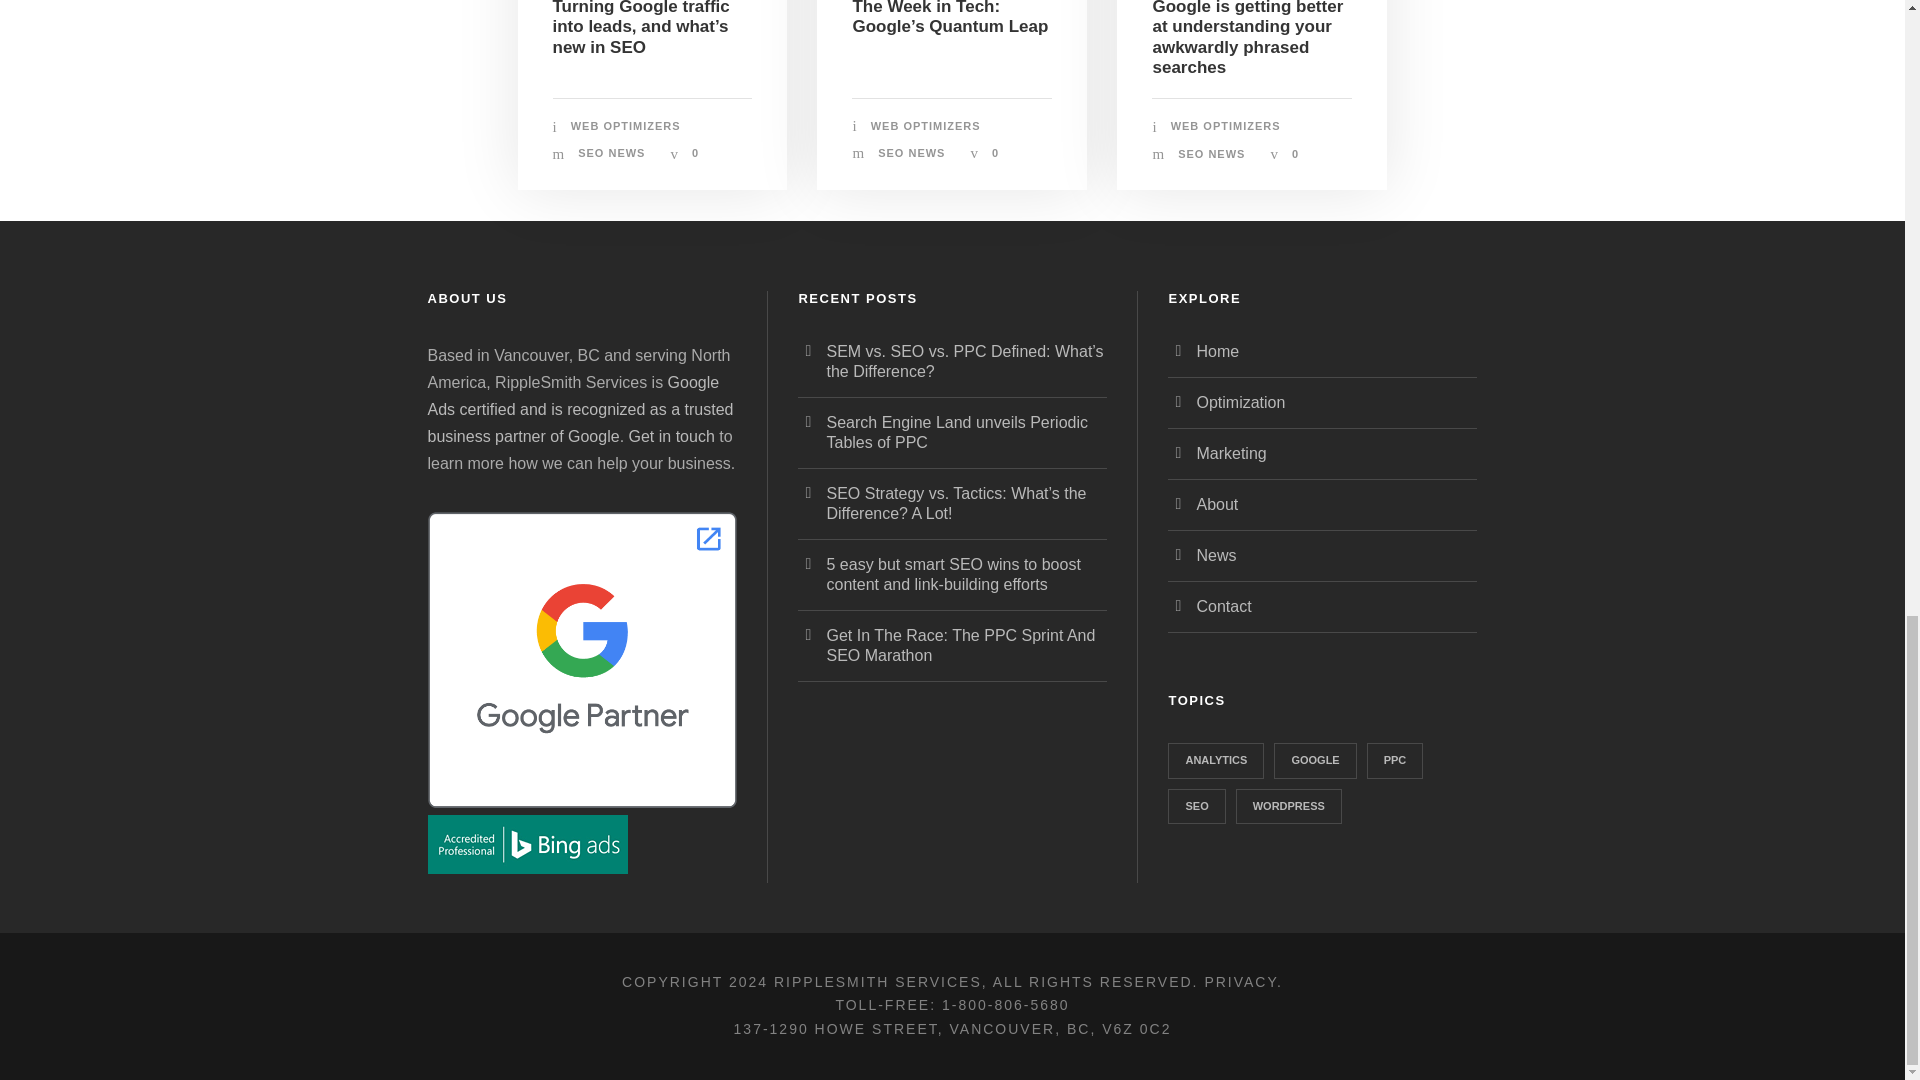 The height and width of the screenshot is (1080, 1920). I want to click on Posts by Web Optimizers, so click(626, 125).